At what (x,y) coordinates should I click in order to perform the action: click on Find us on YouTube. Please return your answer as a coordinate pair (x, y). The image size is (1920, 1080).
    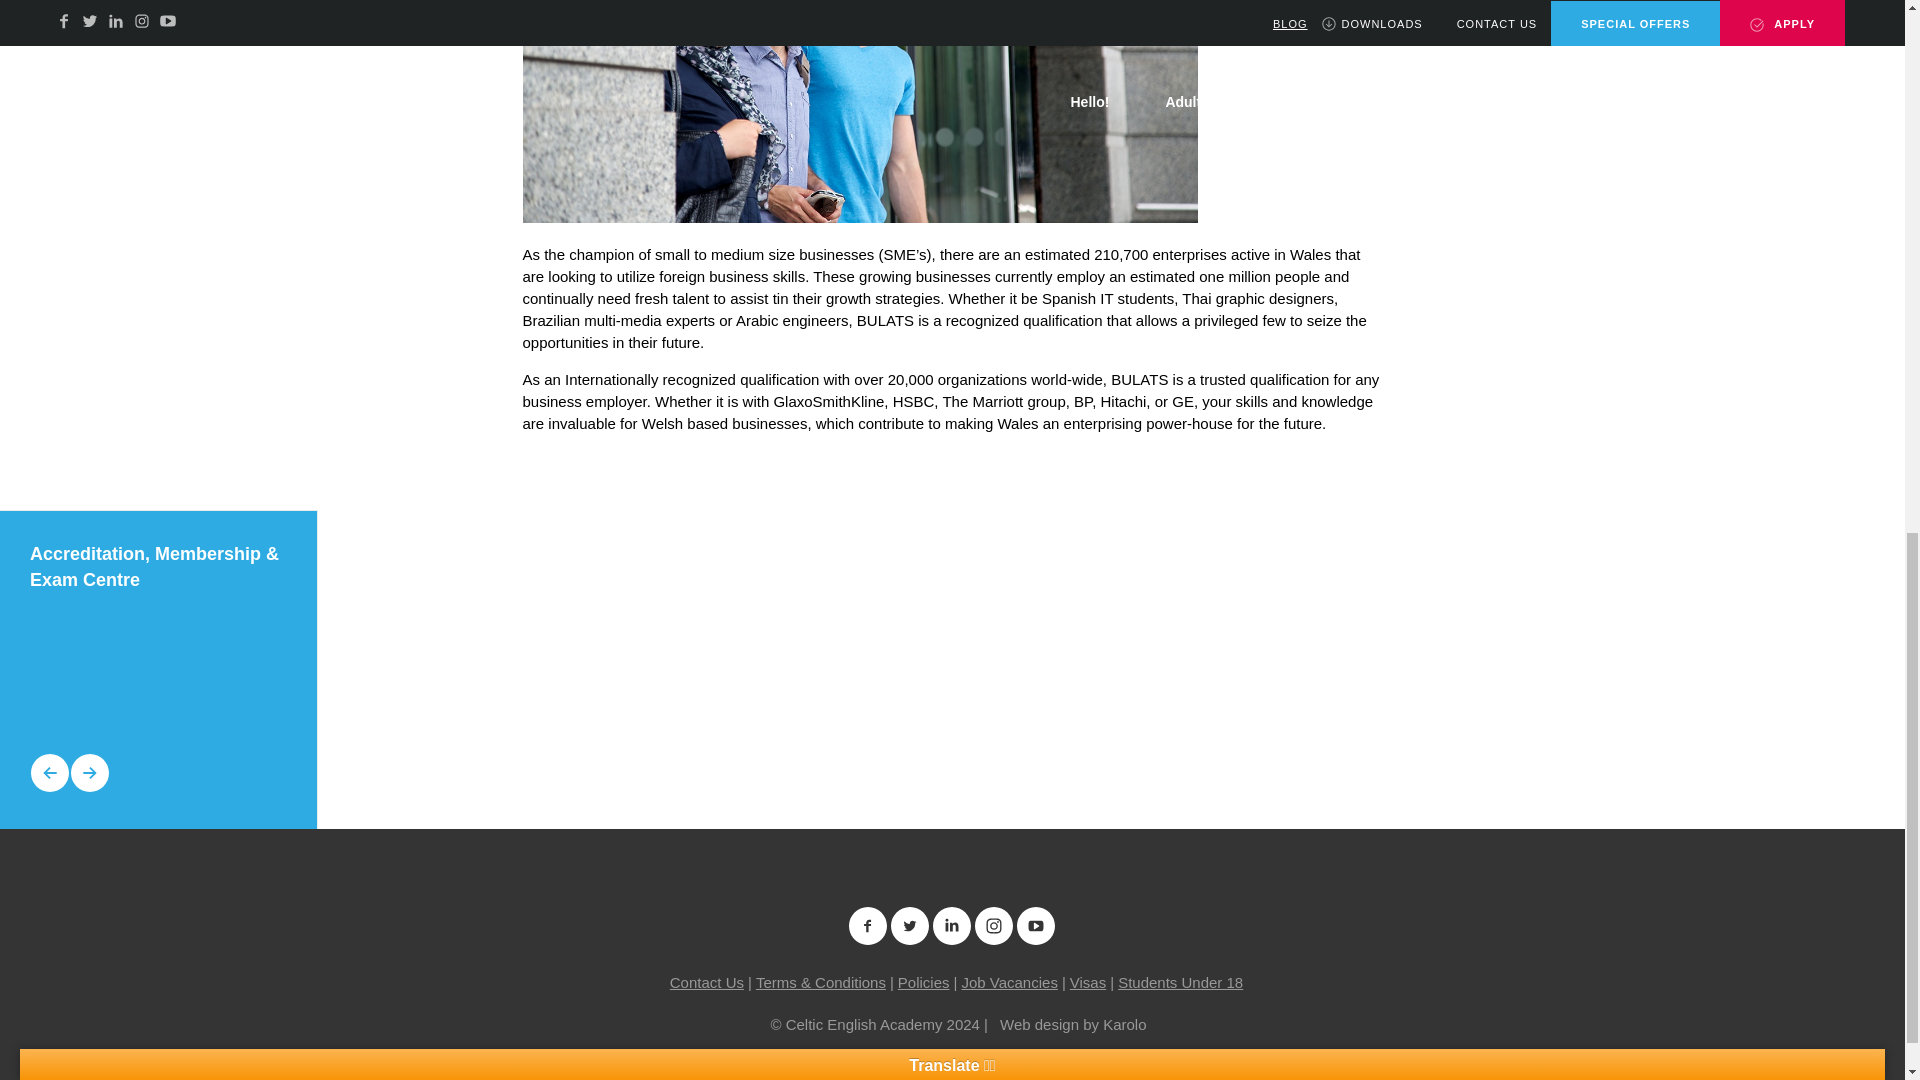
    Looking at the image, I should click on (1036, 926).